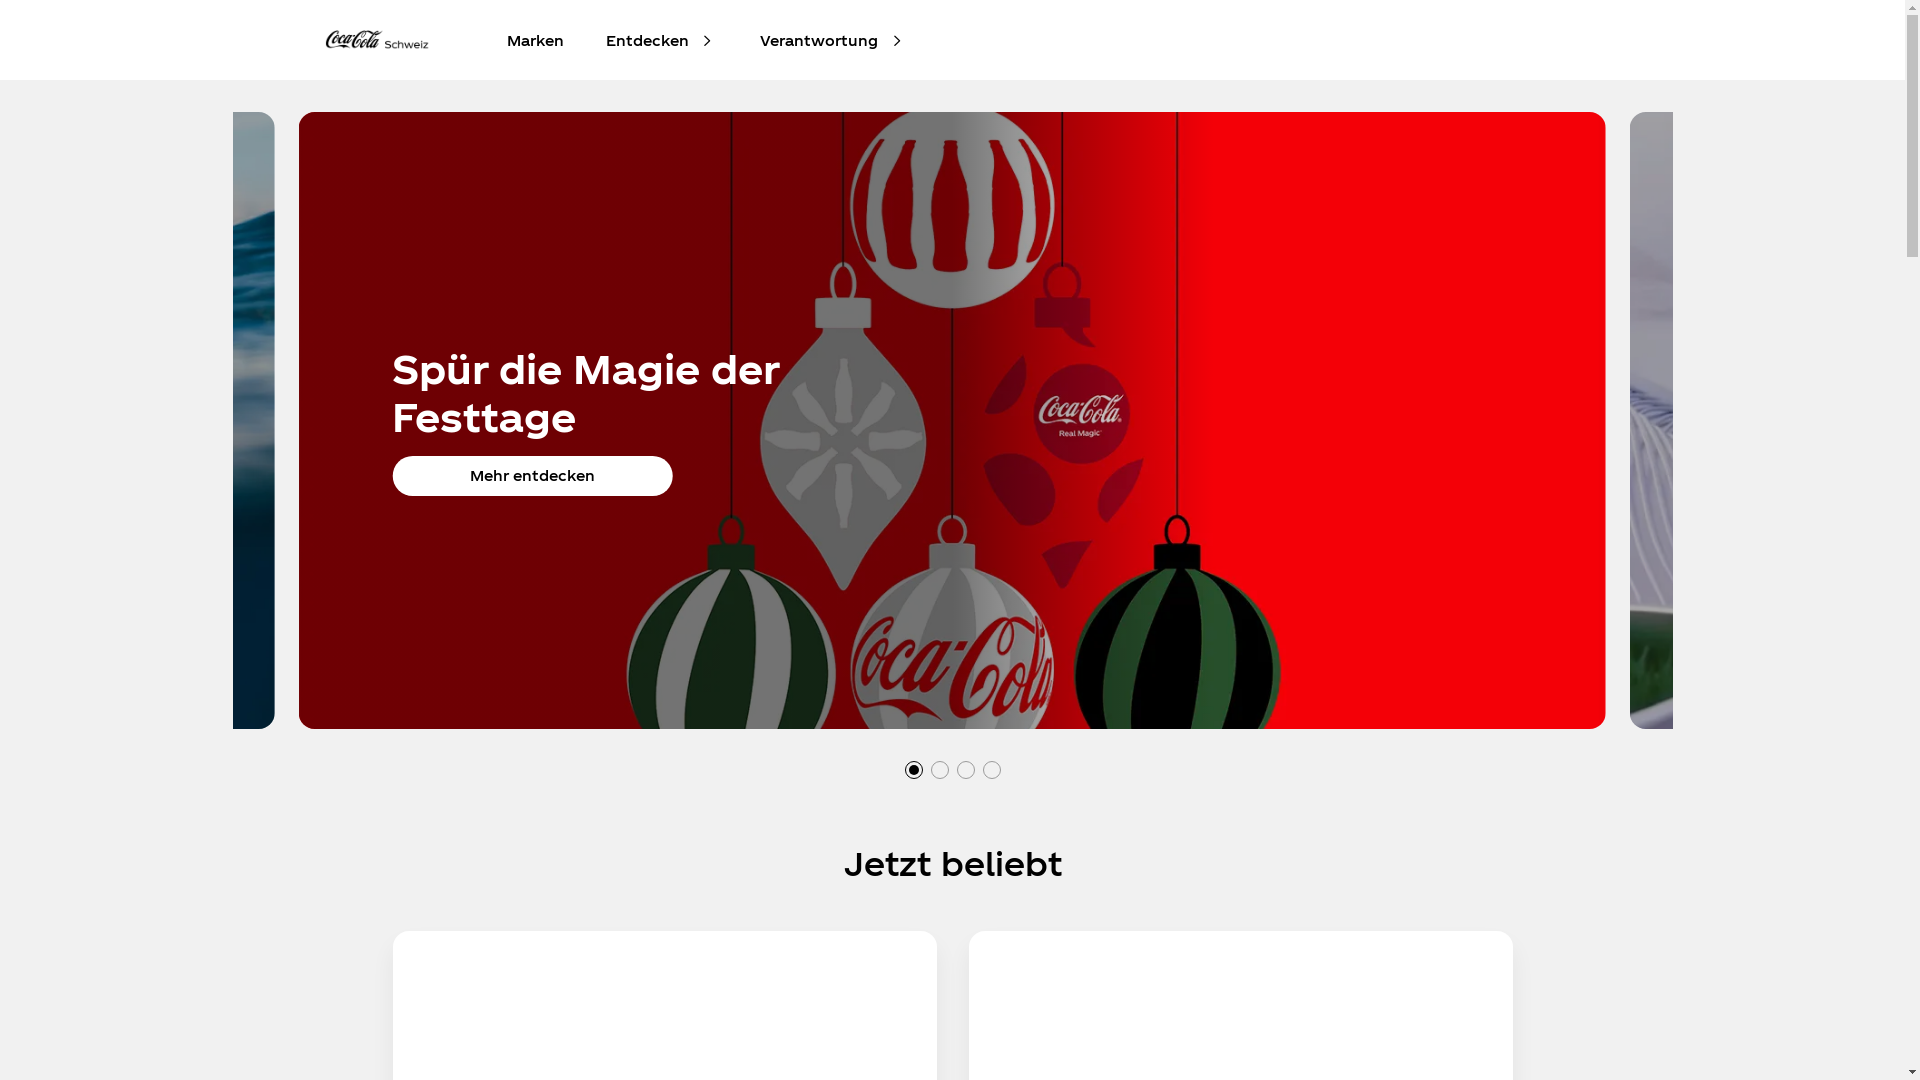 The width and height of the screenshot is (1920, 1080). What do you see at coordinates (532, 476) in the screenshot?
I see `Mehr entdecken` at bounding box center [532, 476].